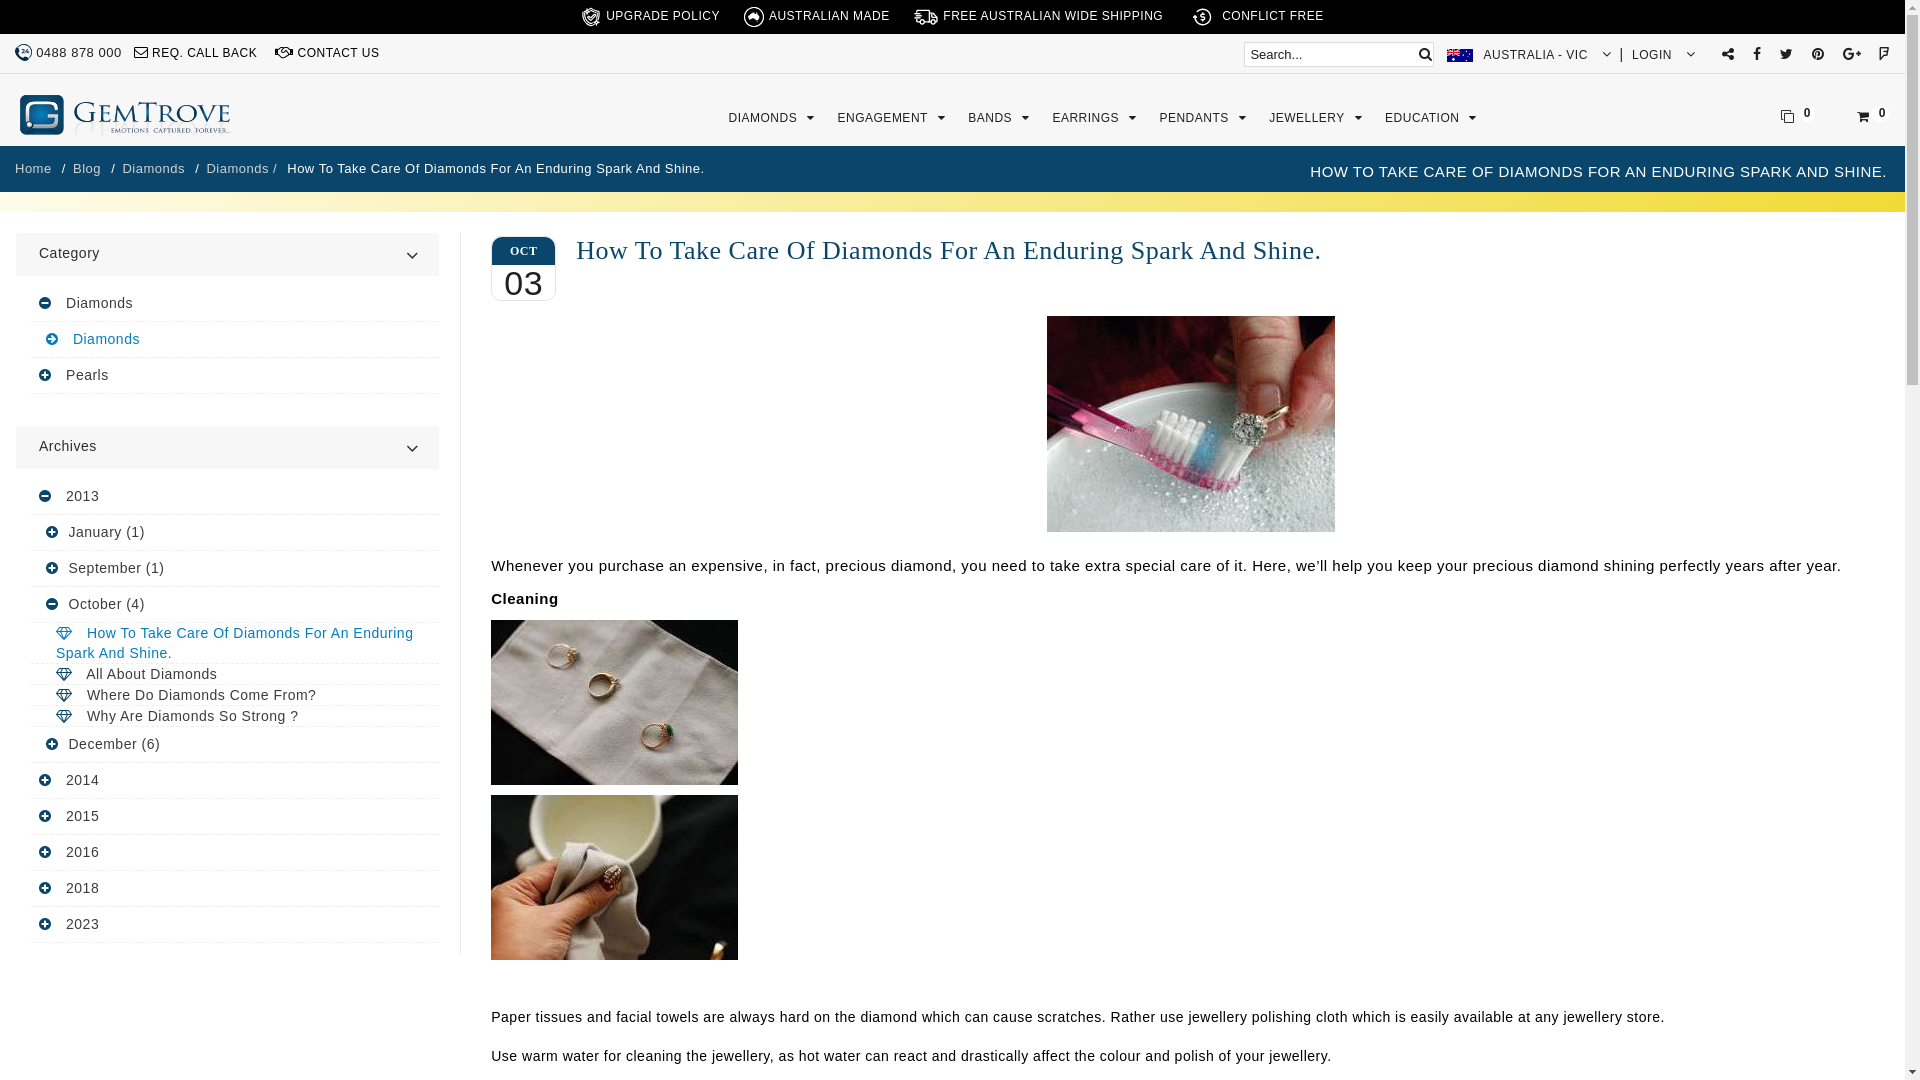 The image size is (1920, 1080). What do you see at coordinates (1434, 118) in the screenshot?
I see `EDUCATION` at bounding box center [1434, 118].